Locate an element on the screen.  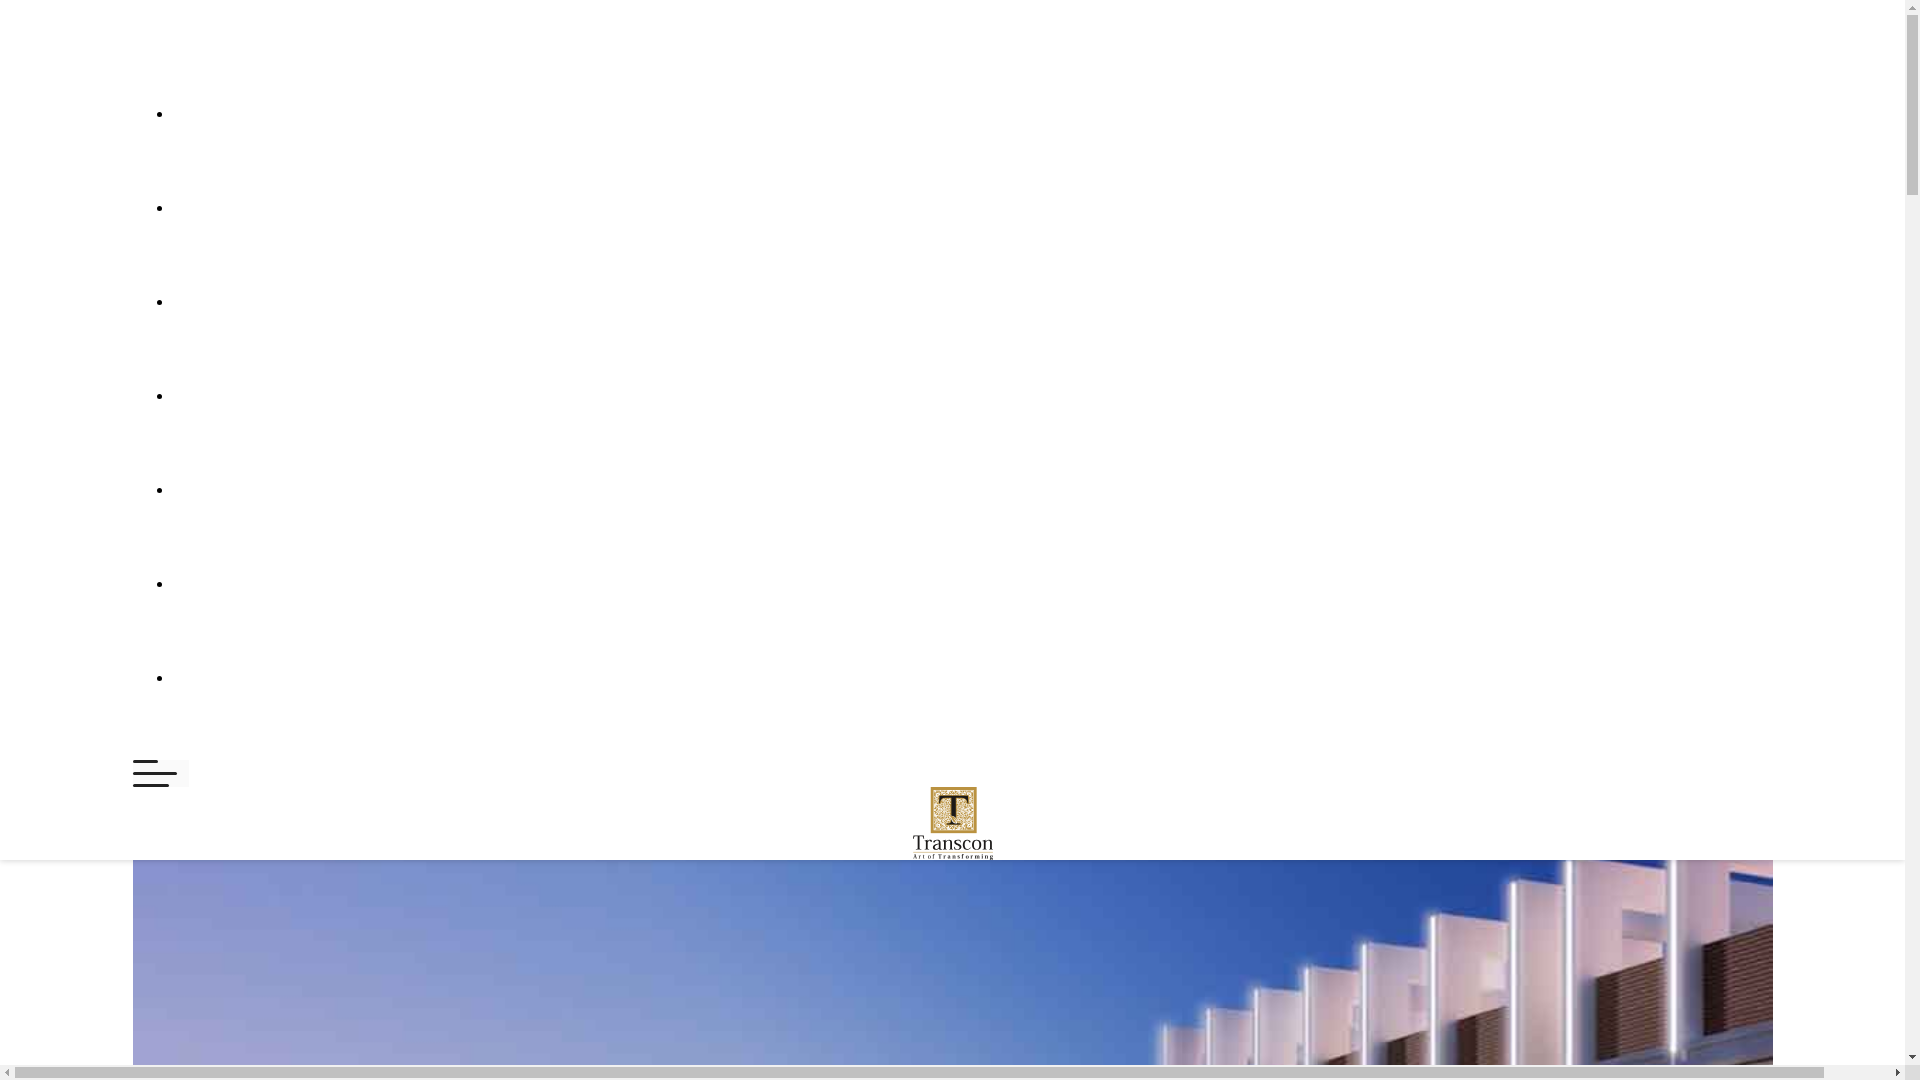
BLOG is located at coordinates (230, 480).